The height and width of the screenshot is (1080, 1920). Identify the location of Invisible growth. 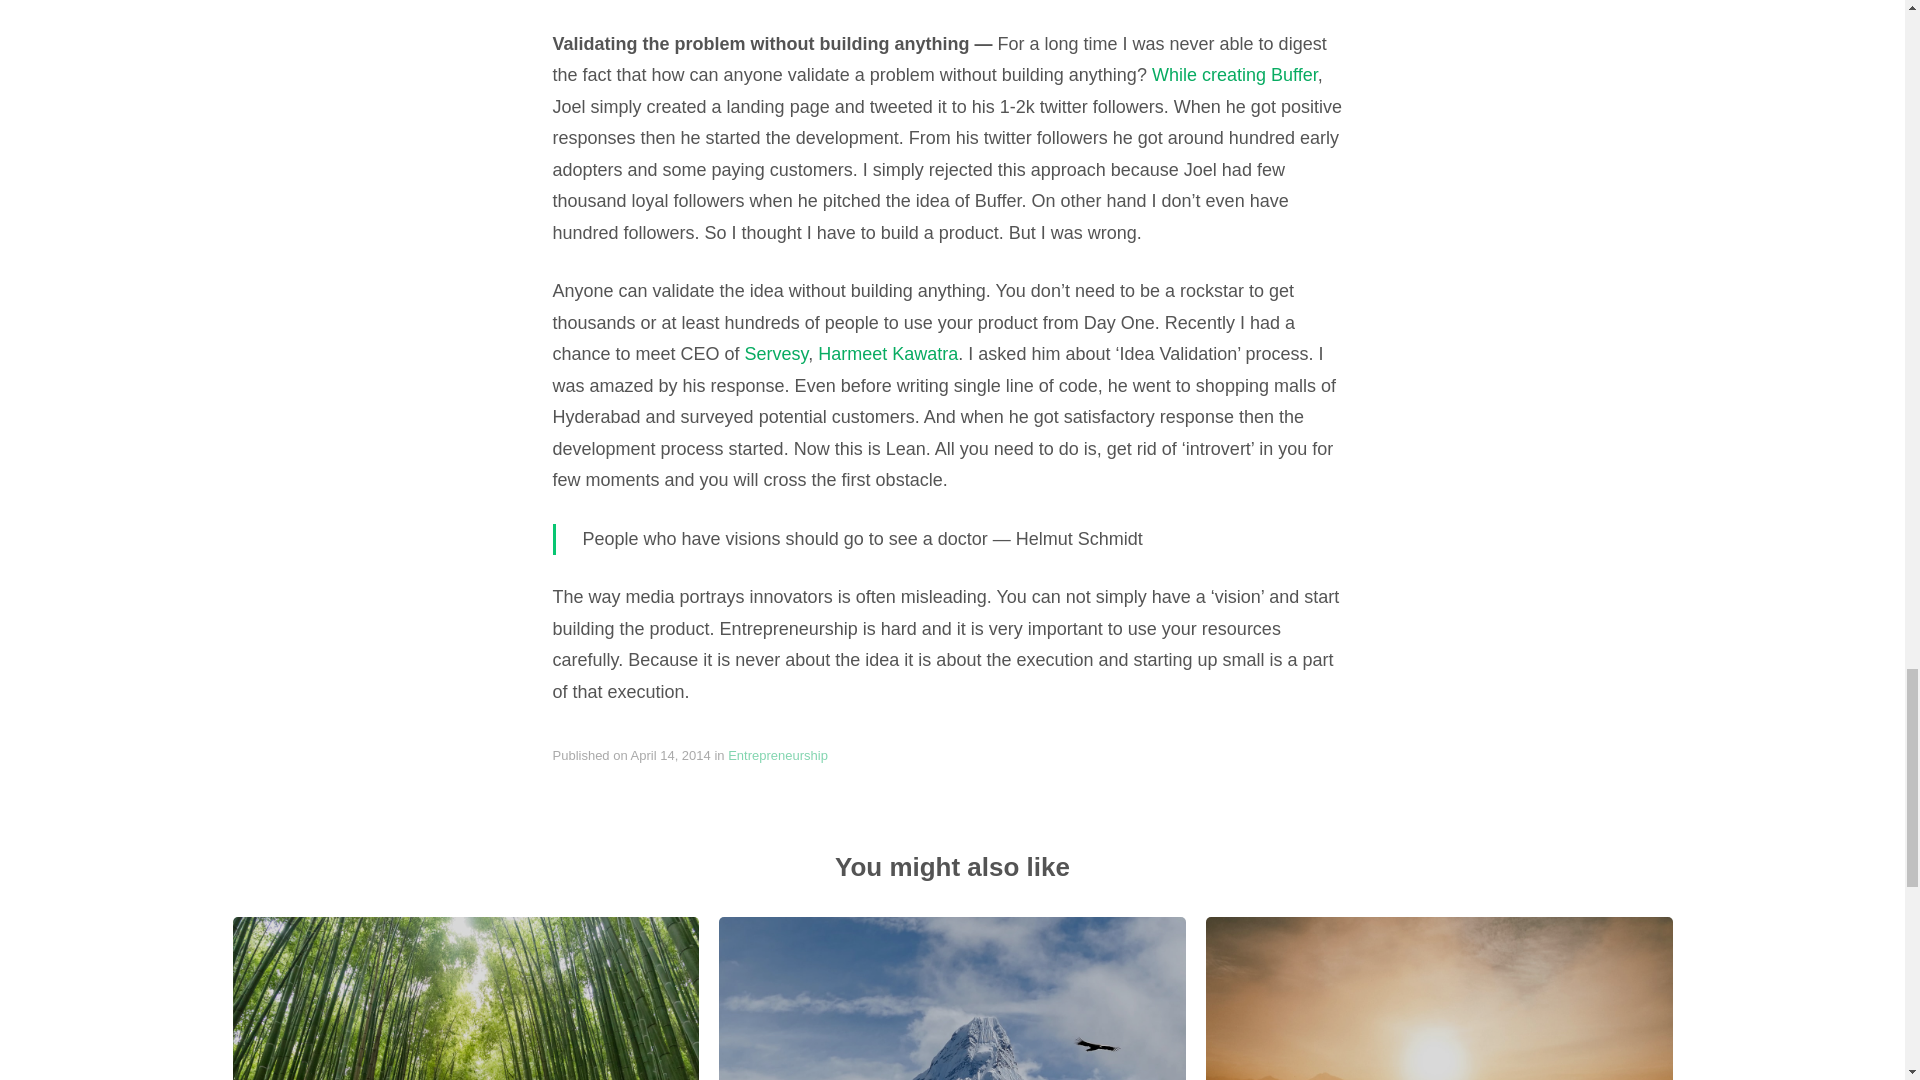
(465, 998).